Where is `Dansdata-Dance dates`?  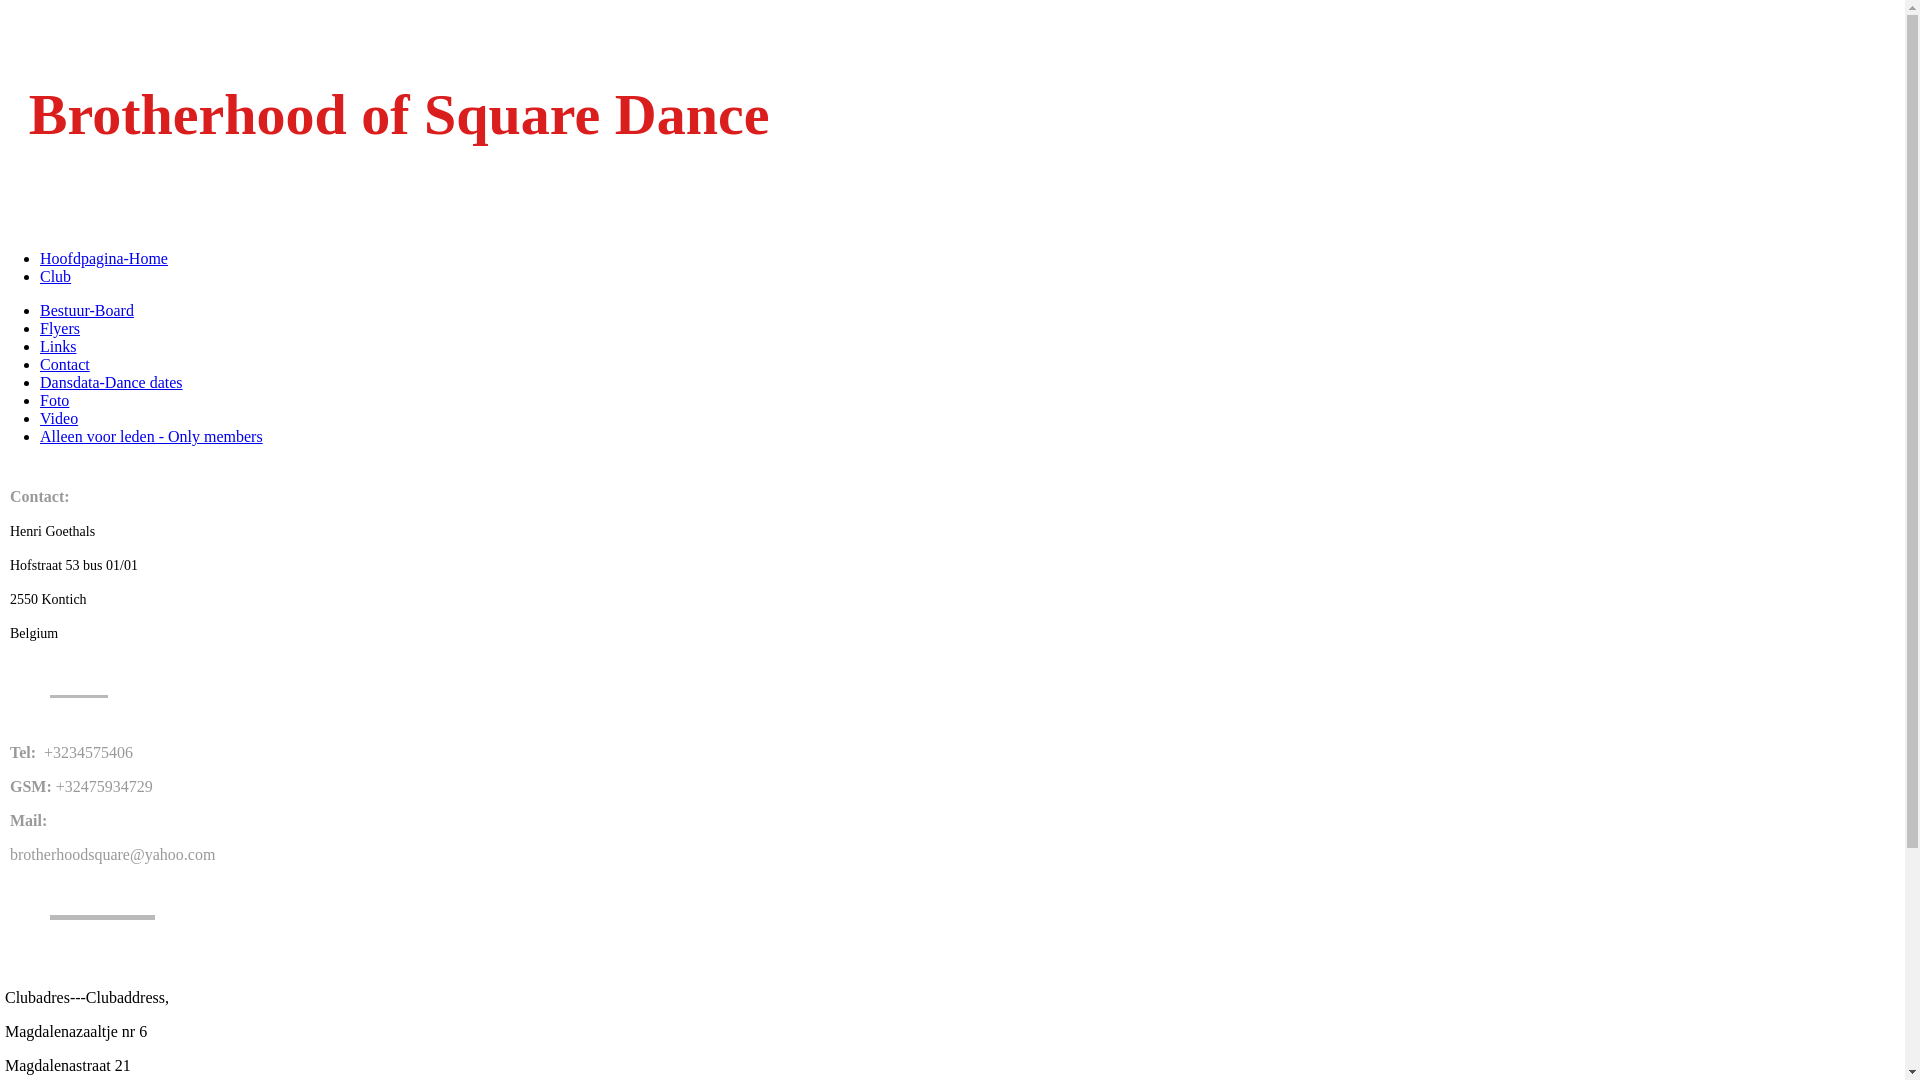 Dansdata-Dance dates is located at coordinates (112, 382).